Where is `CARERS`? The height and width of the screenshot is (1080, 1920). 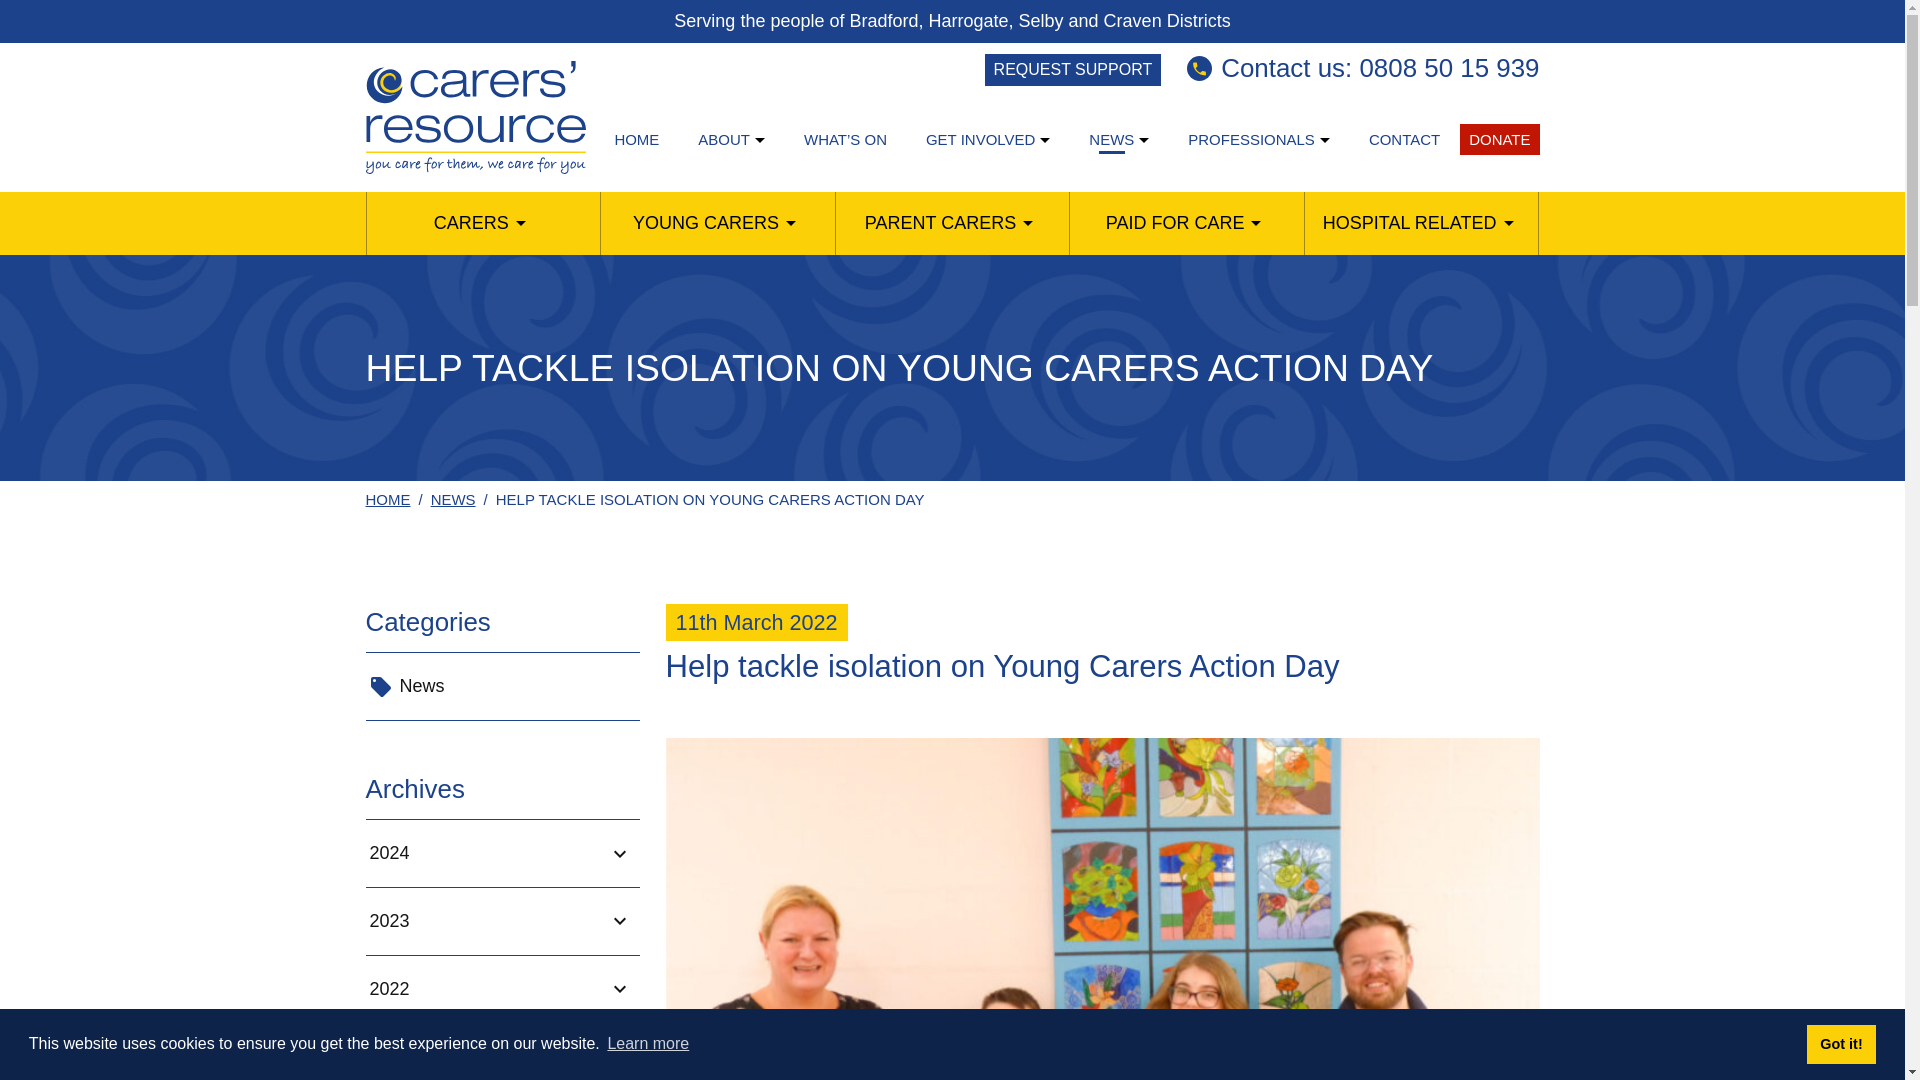
CARERS is located at coordinates (470, 223).